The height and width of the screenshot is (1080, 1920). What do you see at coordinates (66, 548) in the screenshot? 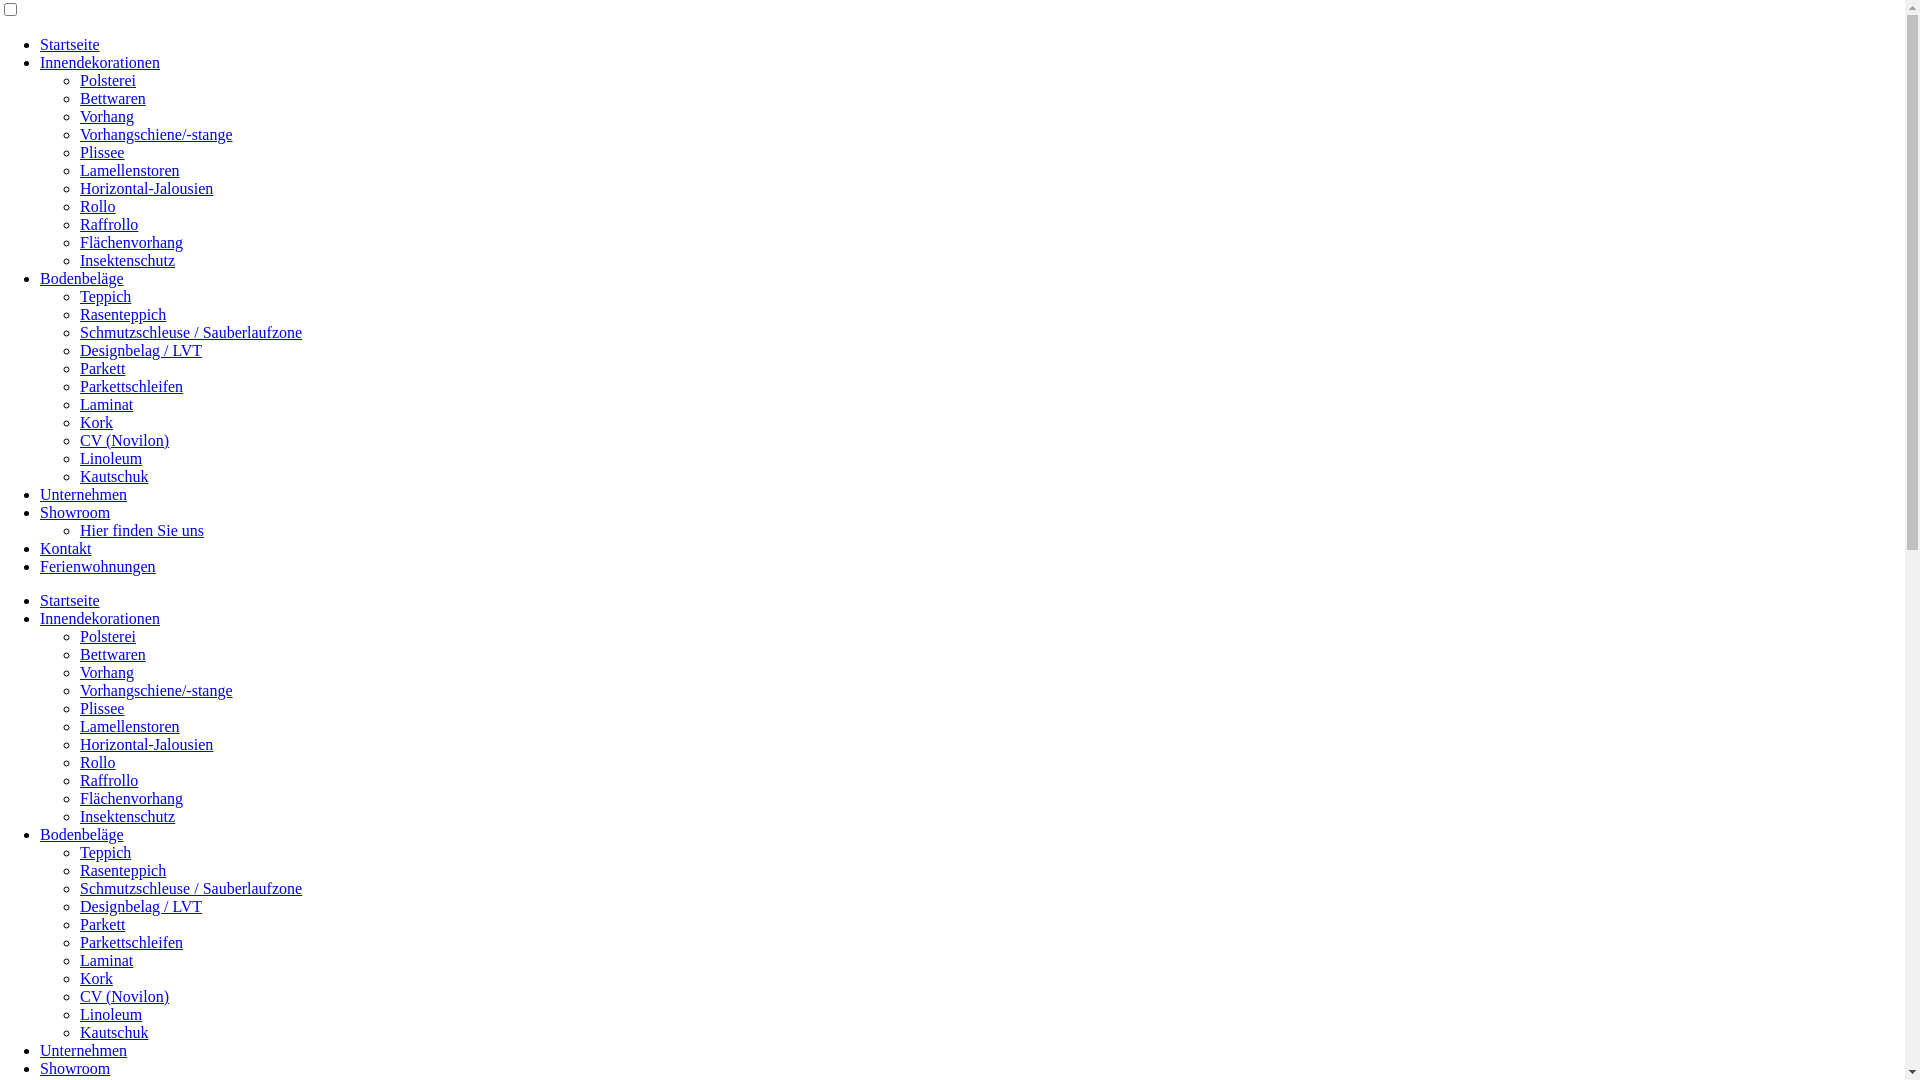
I see `Kontakt` at bounding box center [66, 548].